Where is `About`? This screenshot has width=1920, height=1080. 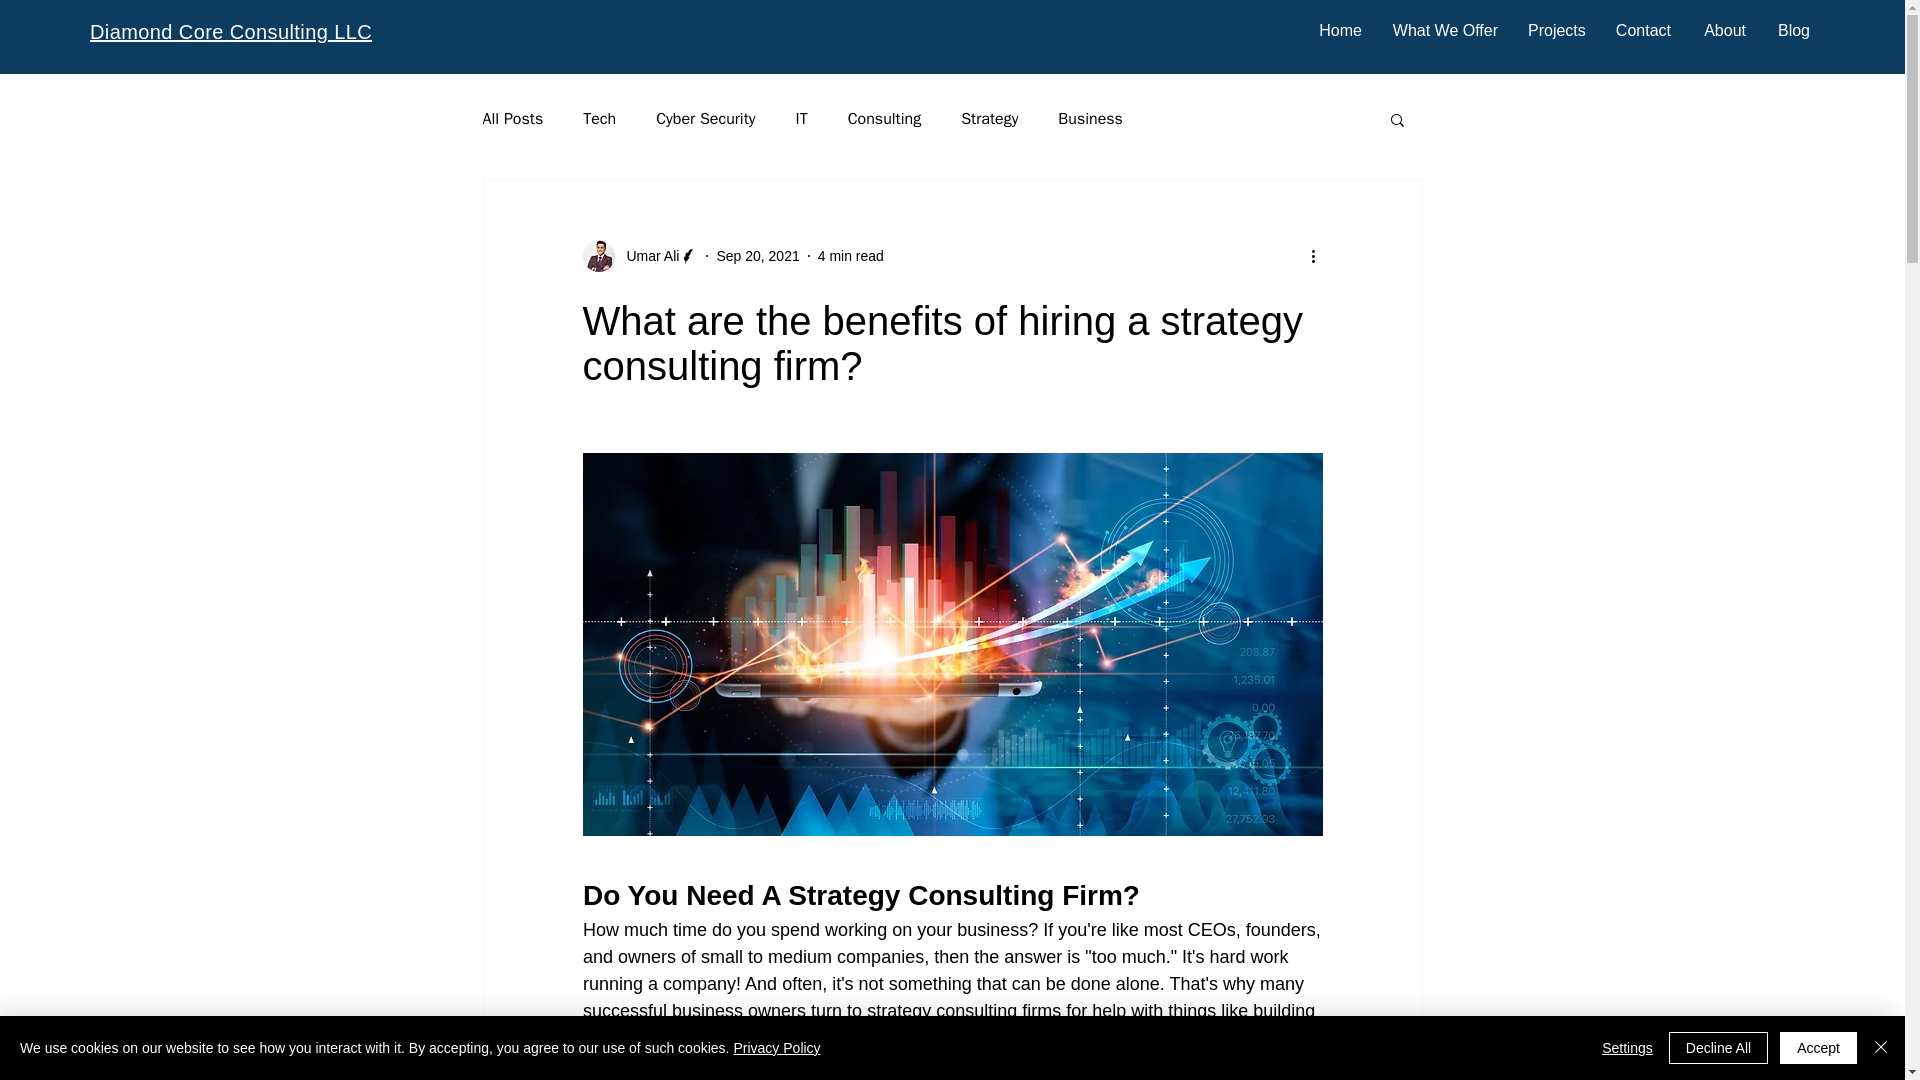
About is located at coordinates (1722, 31).